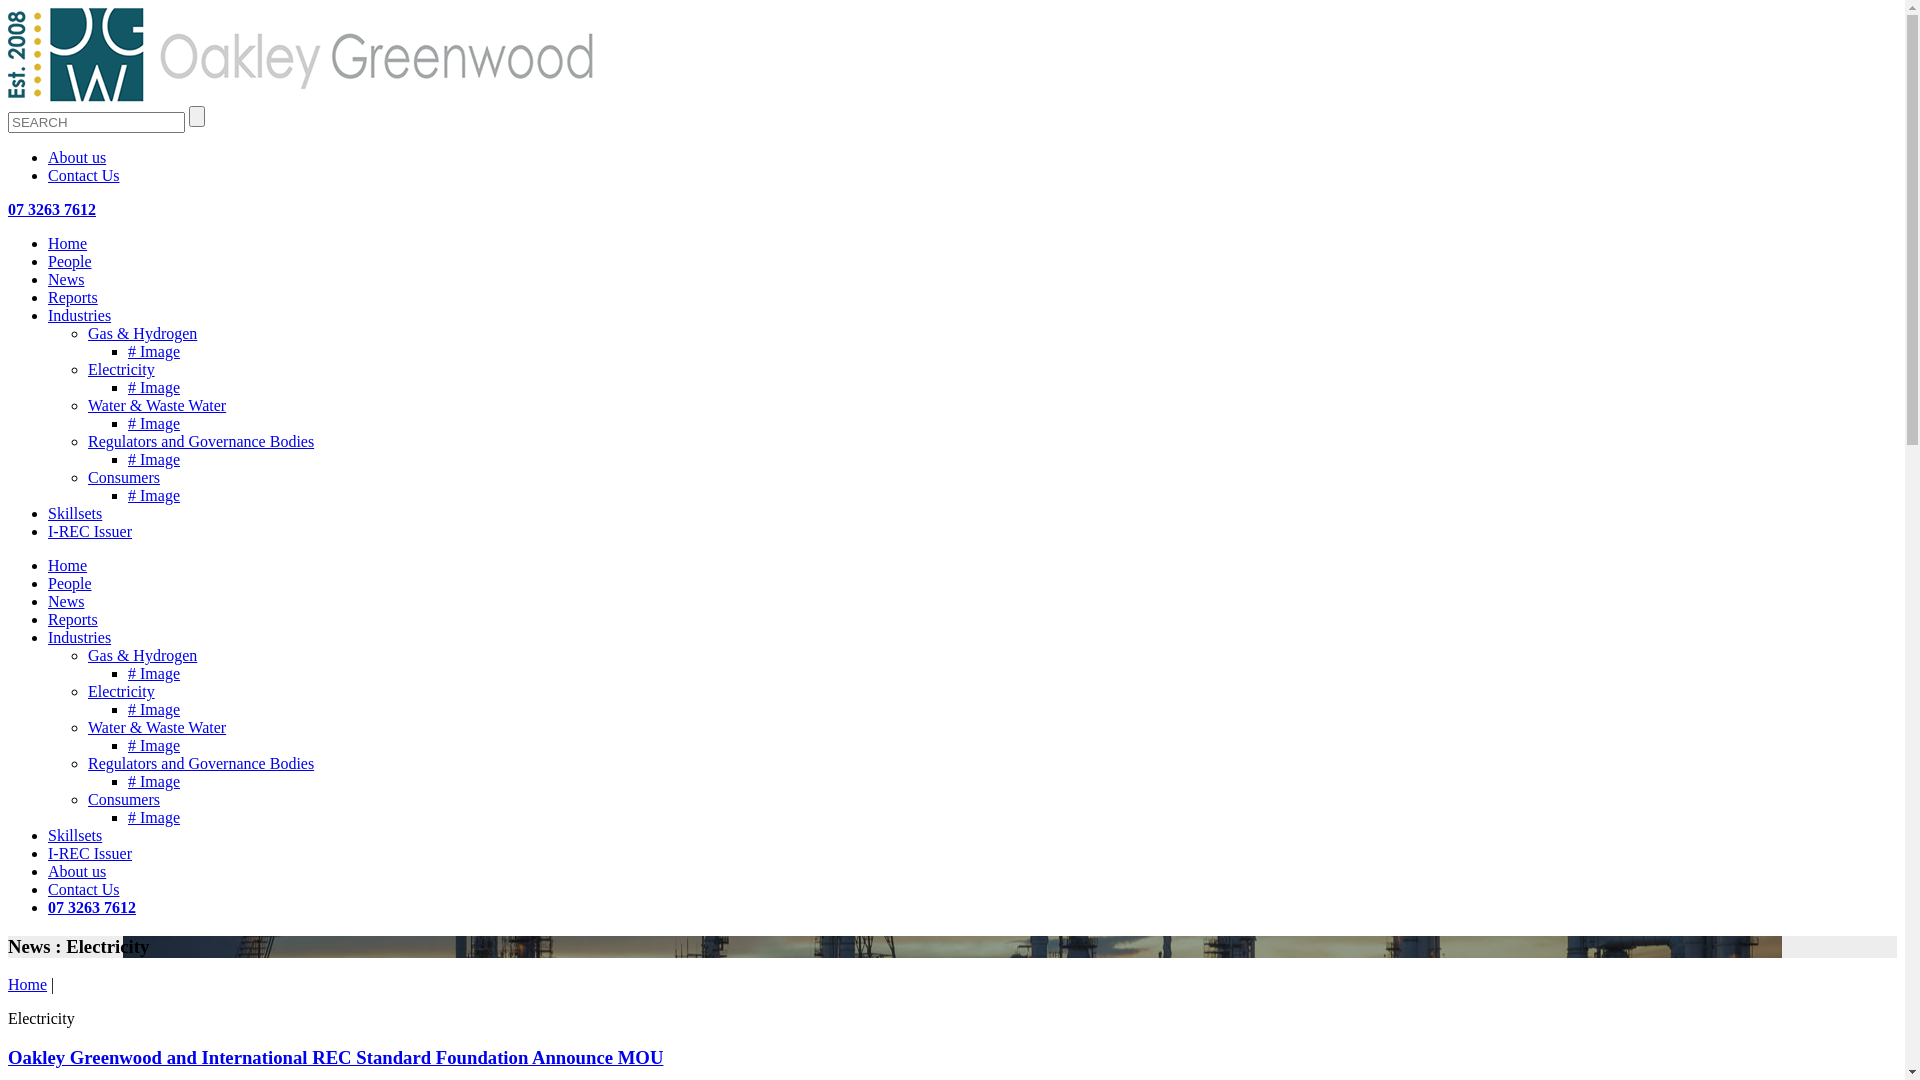  What do you see at coordinates (80, 316) in the screenshot?
I see `Industries` at bounding box center [80, 316].